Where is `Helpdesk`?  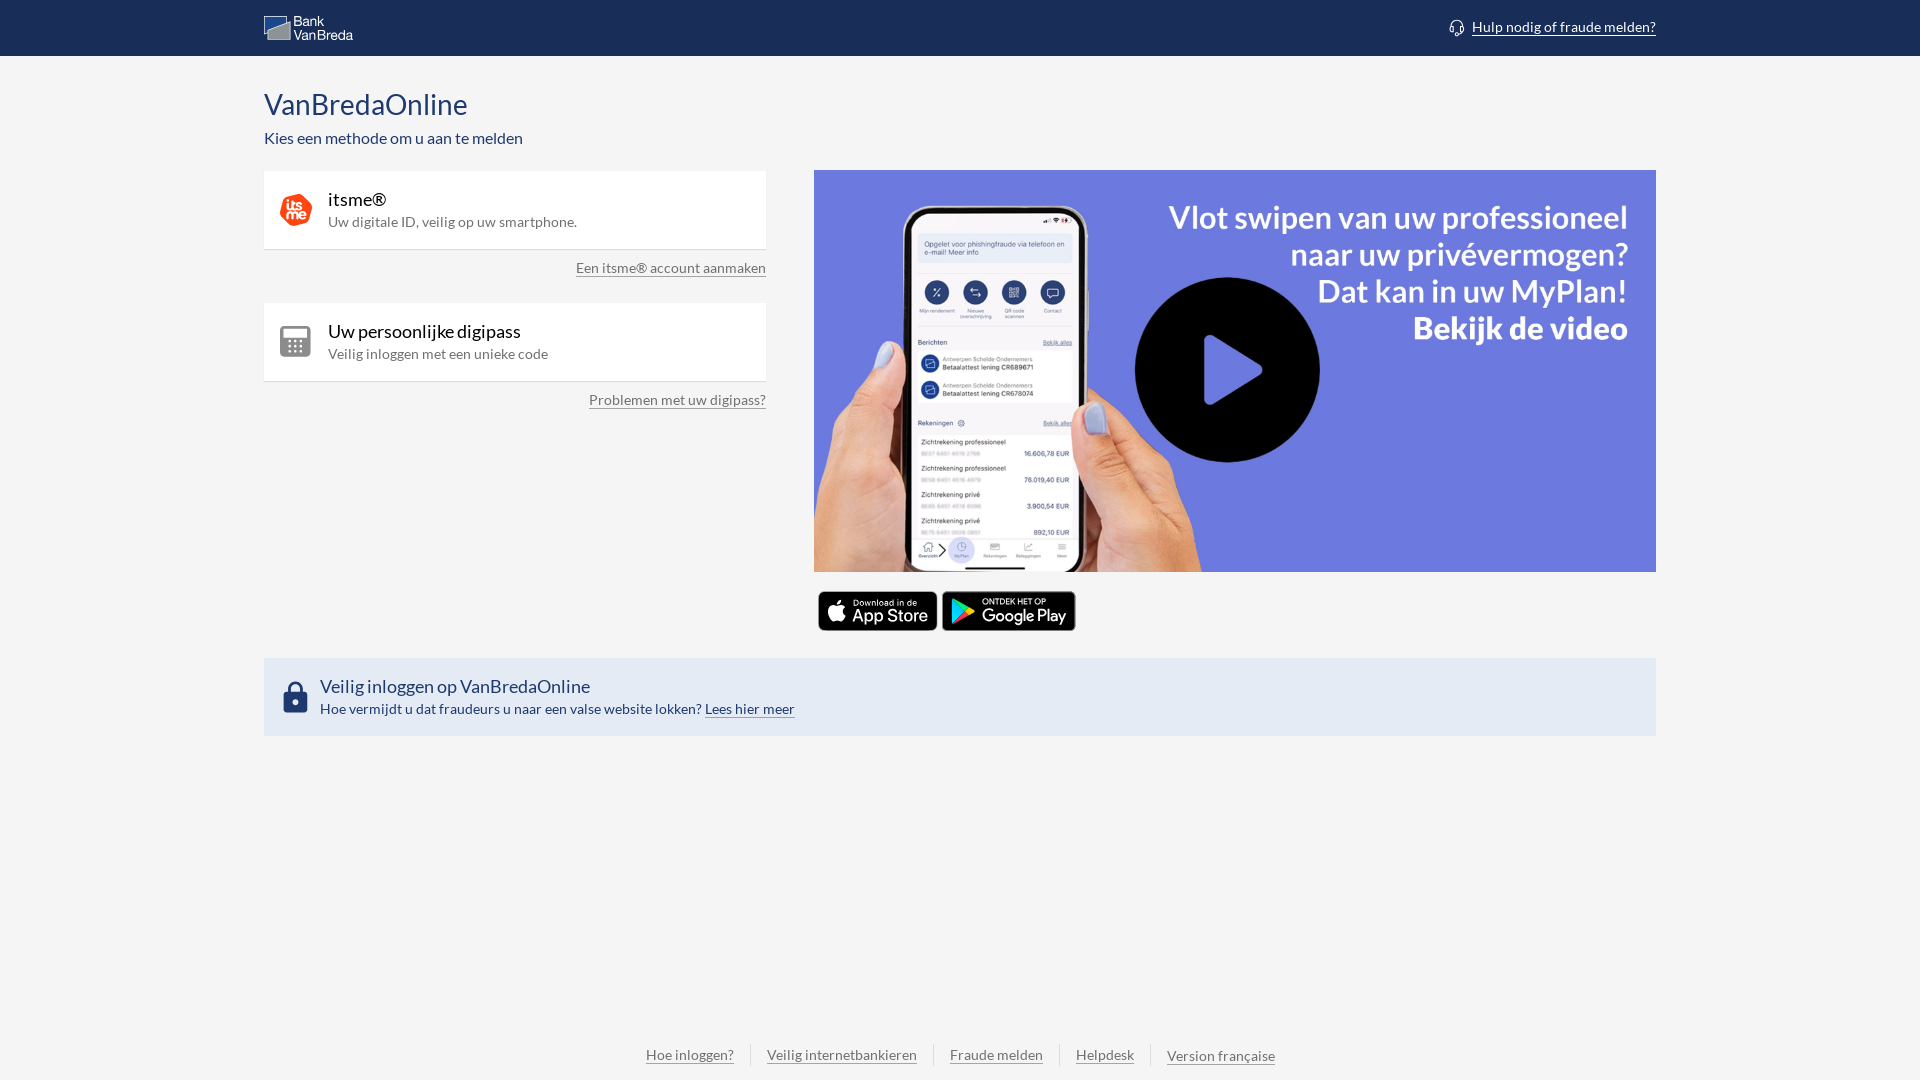
Helpdesk is located at coordinates (1104, 1055).